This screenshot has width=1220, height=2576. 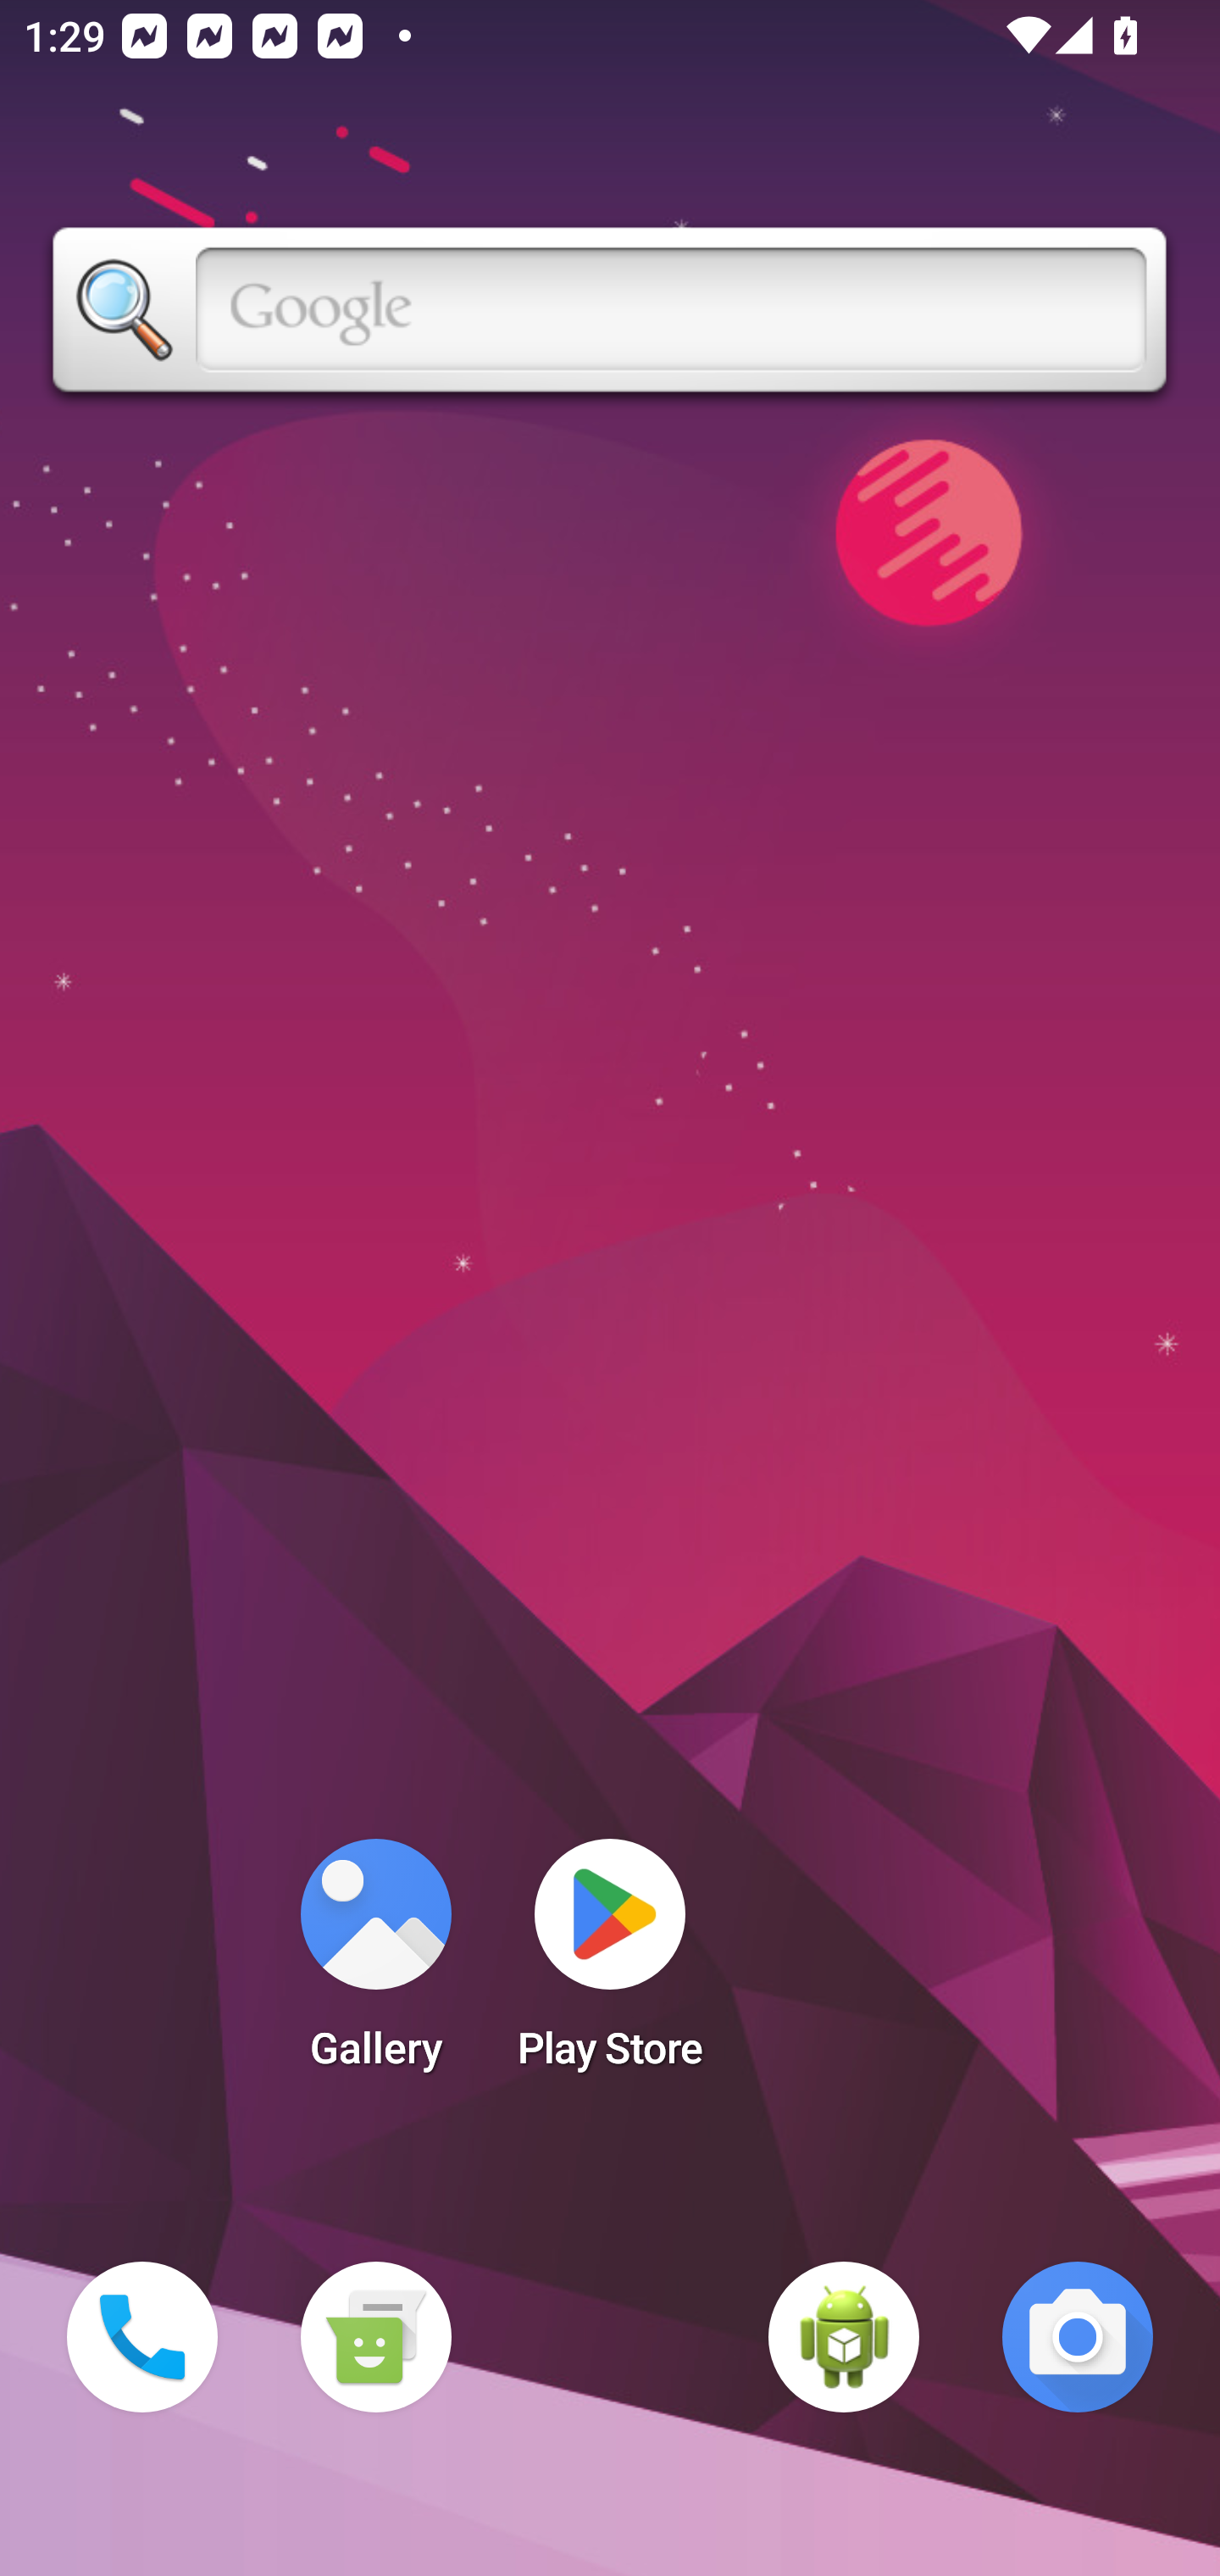 I want to click on Gallery, so click(x=375, y=1964).